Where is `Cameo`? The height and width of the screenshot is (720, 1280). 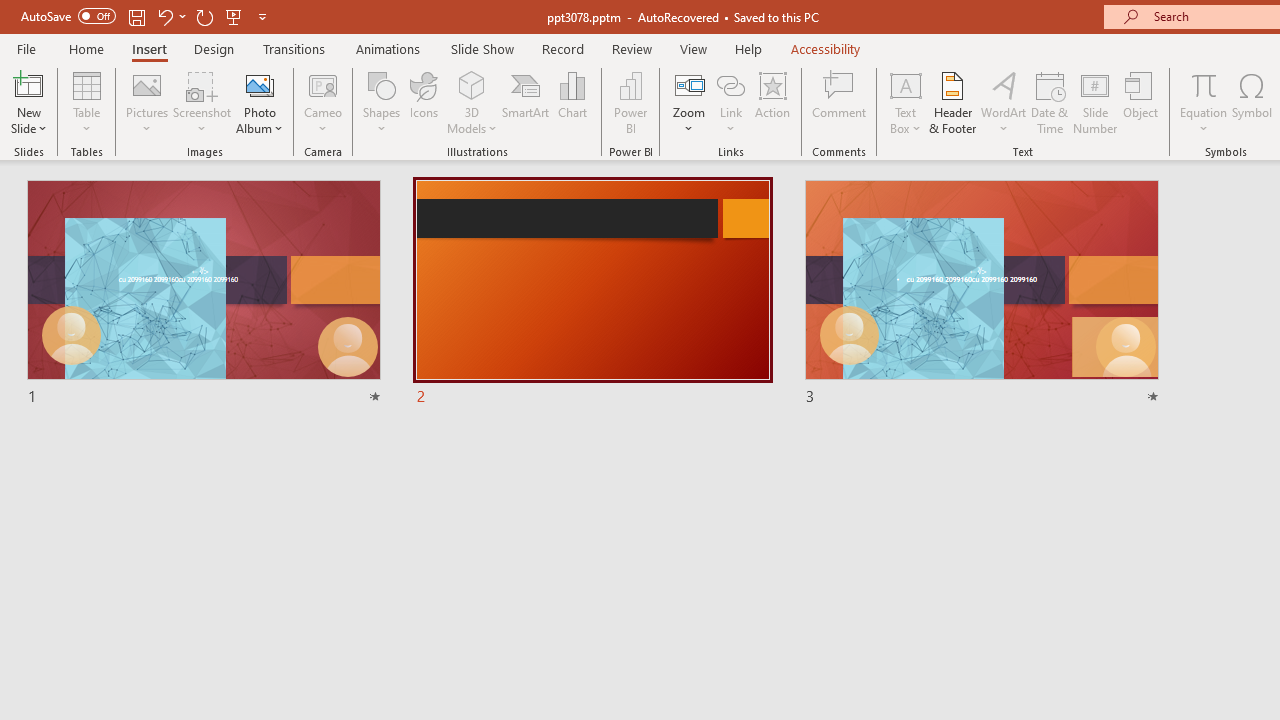 Cameo is located at coordinates (324, 102).